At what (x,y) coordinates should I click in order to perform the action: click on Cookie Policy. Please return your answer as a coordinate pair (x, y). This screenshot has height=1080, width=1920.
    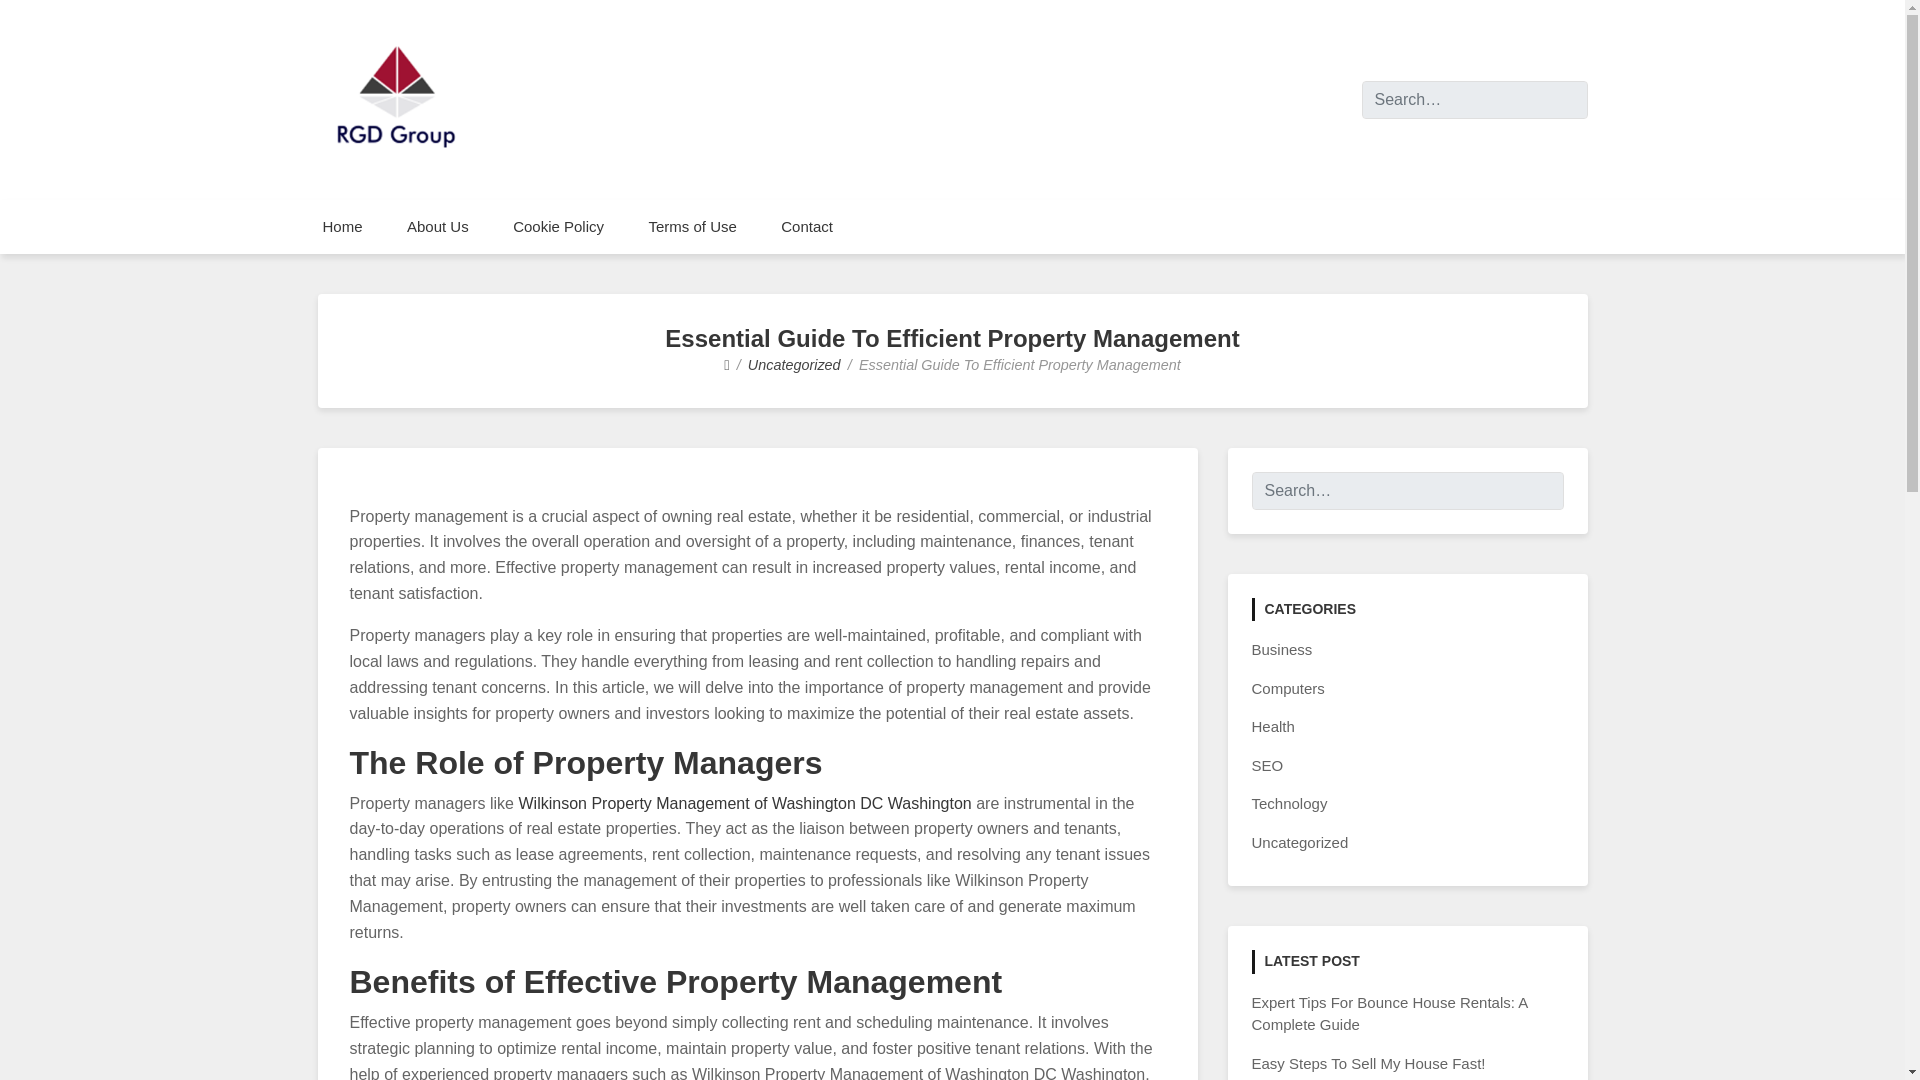
    Looking at the image, I should click on (558, 226).